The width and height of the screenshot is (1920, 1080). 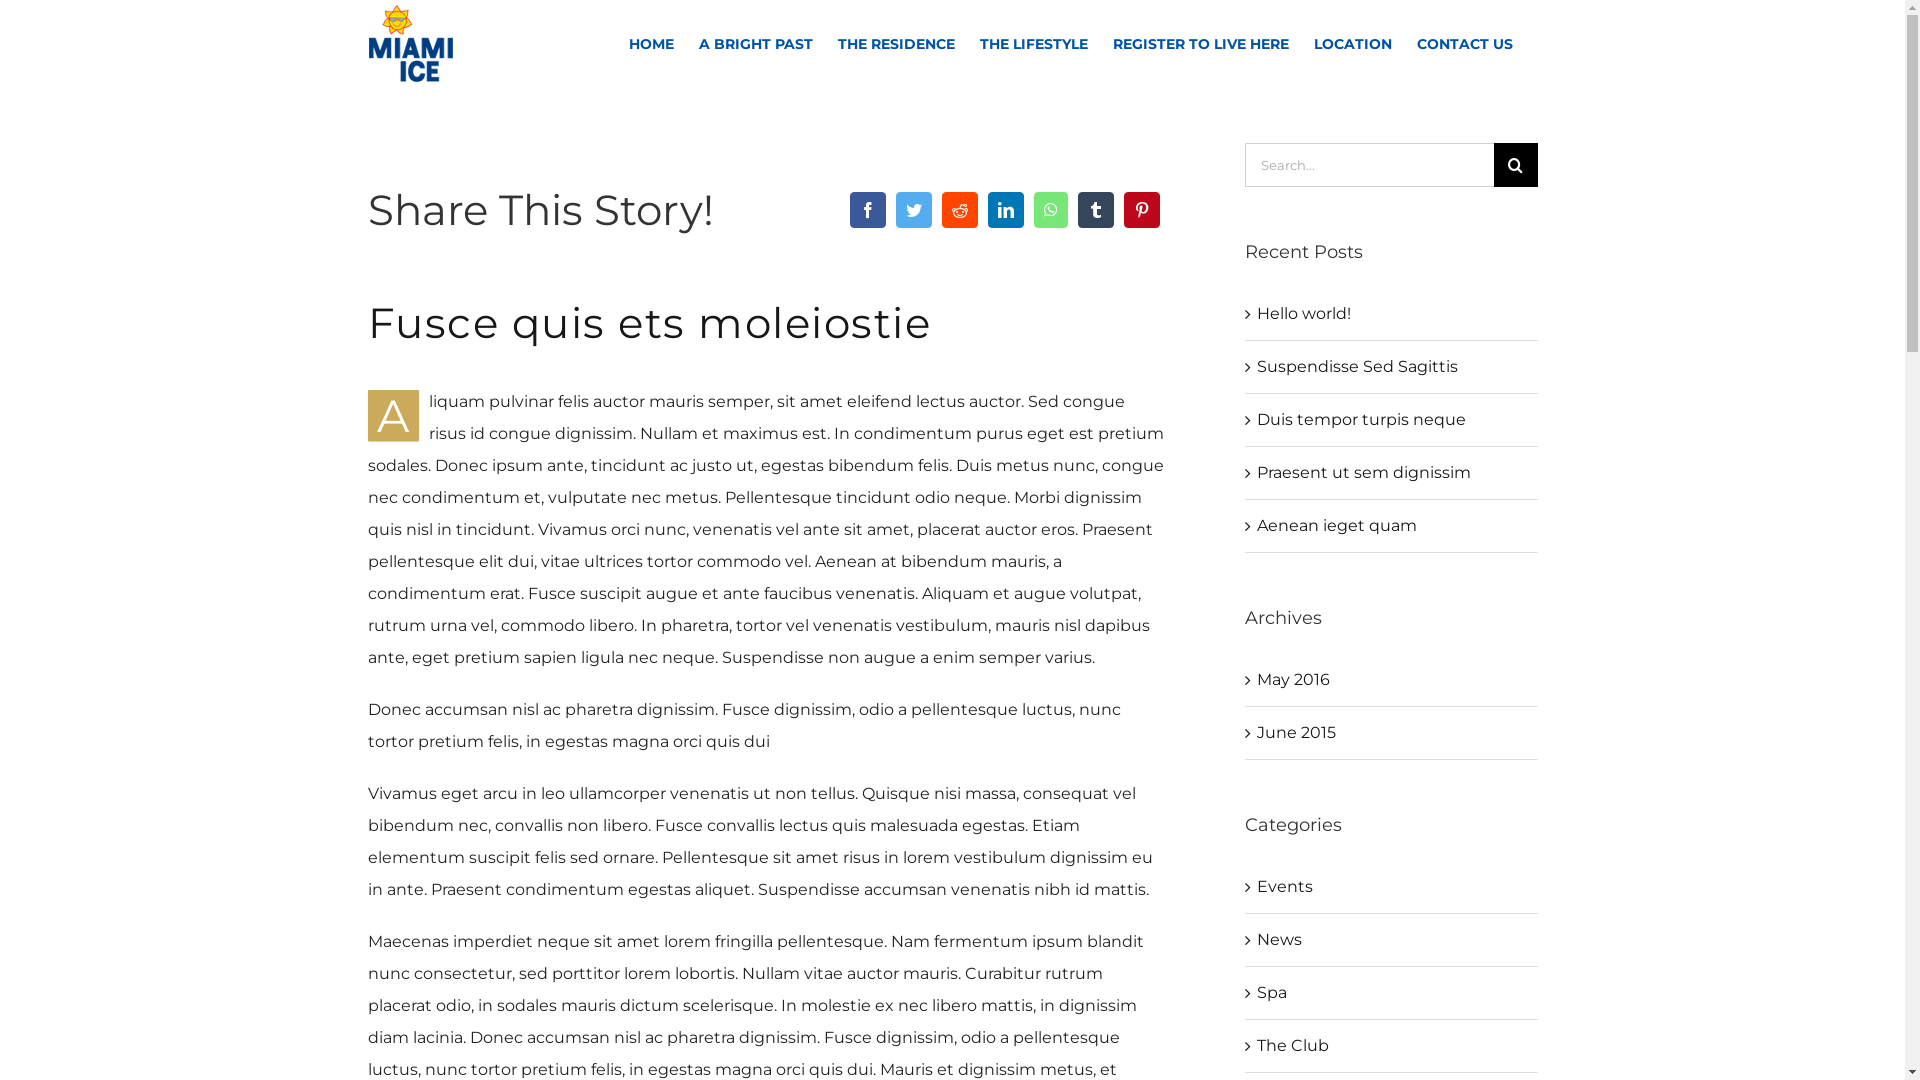 I want to click on June 2015, so click(x=1296, y=732).